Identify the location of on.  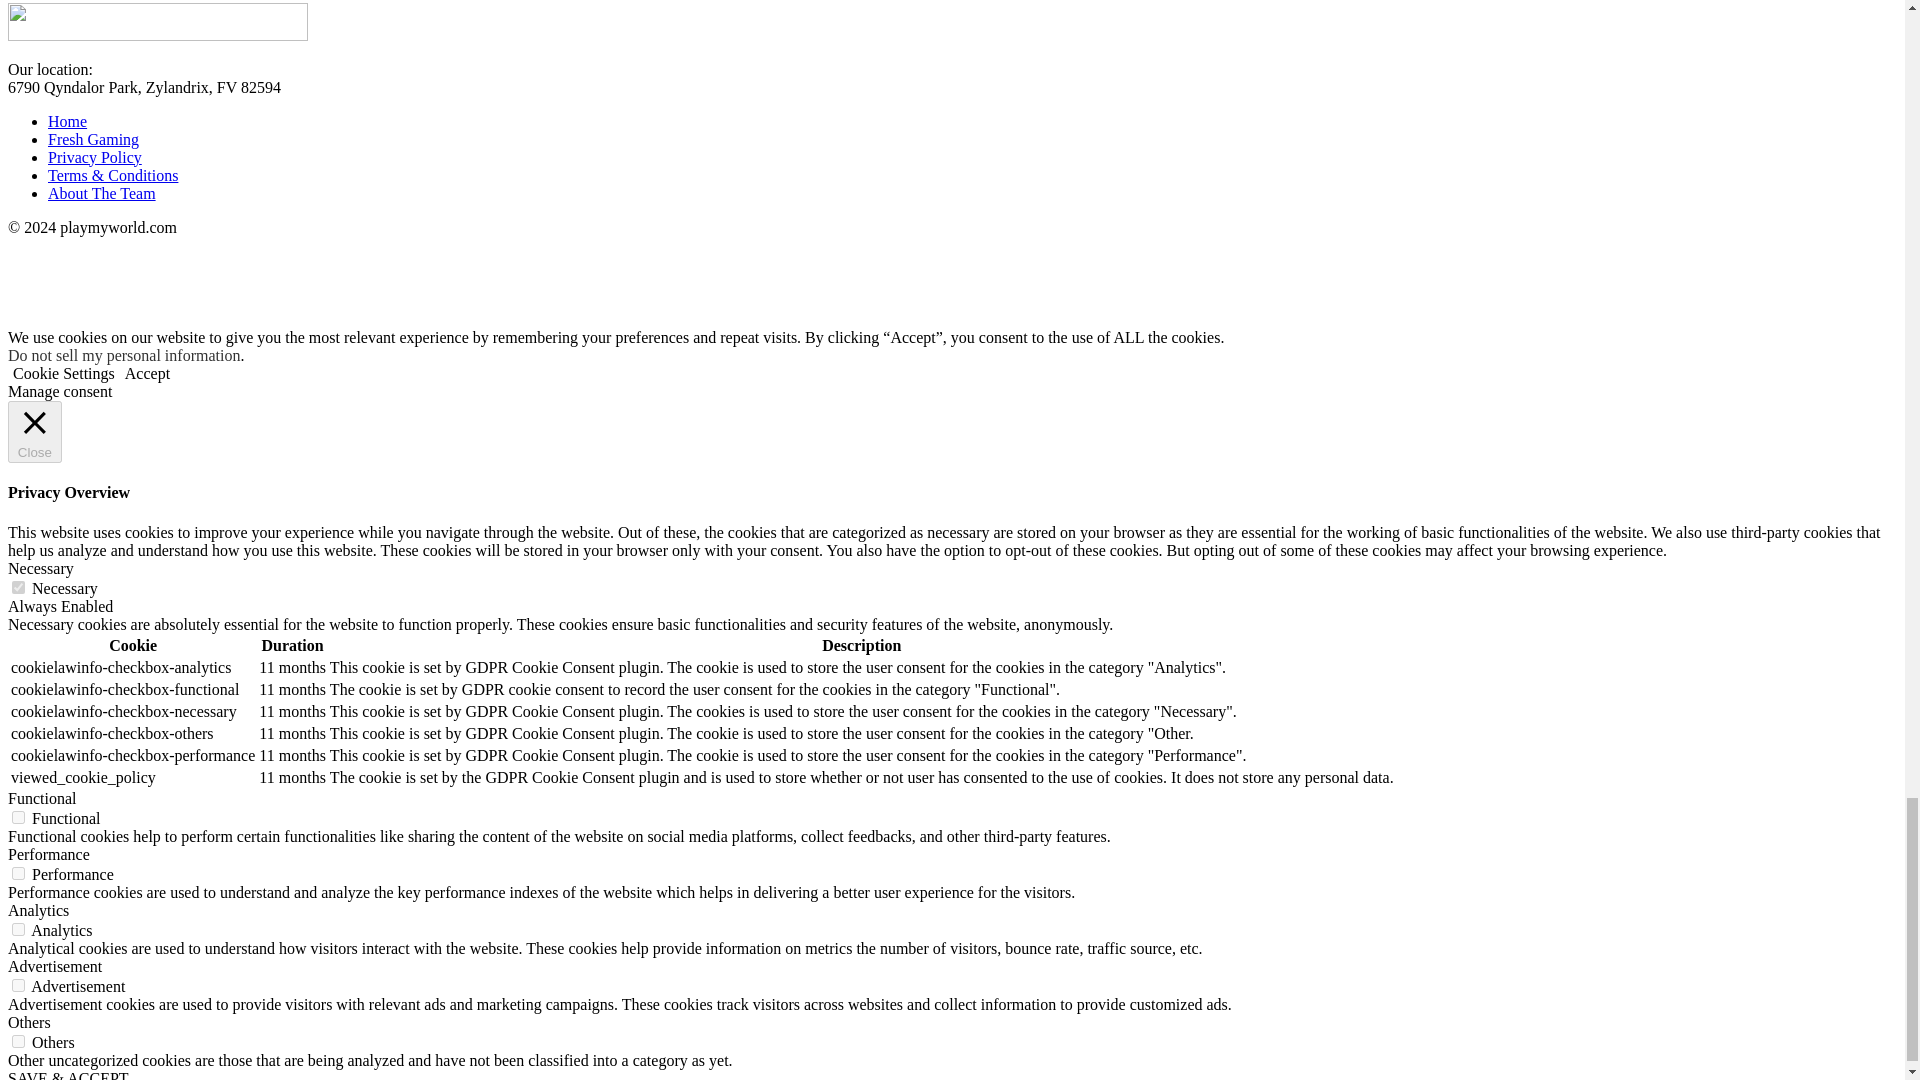
(18, 818).